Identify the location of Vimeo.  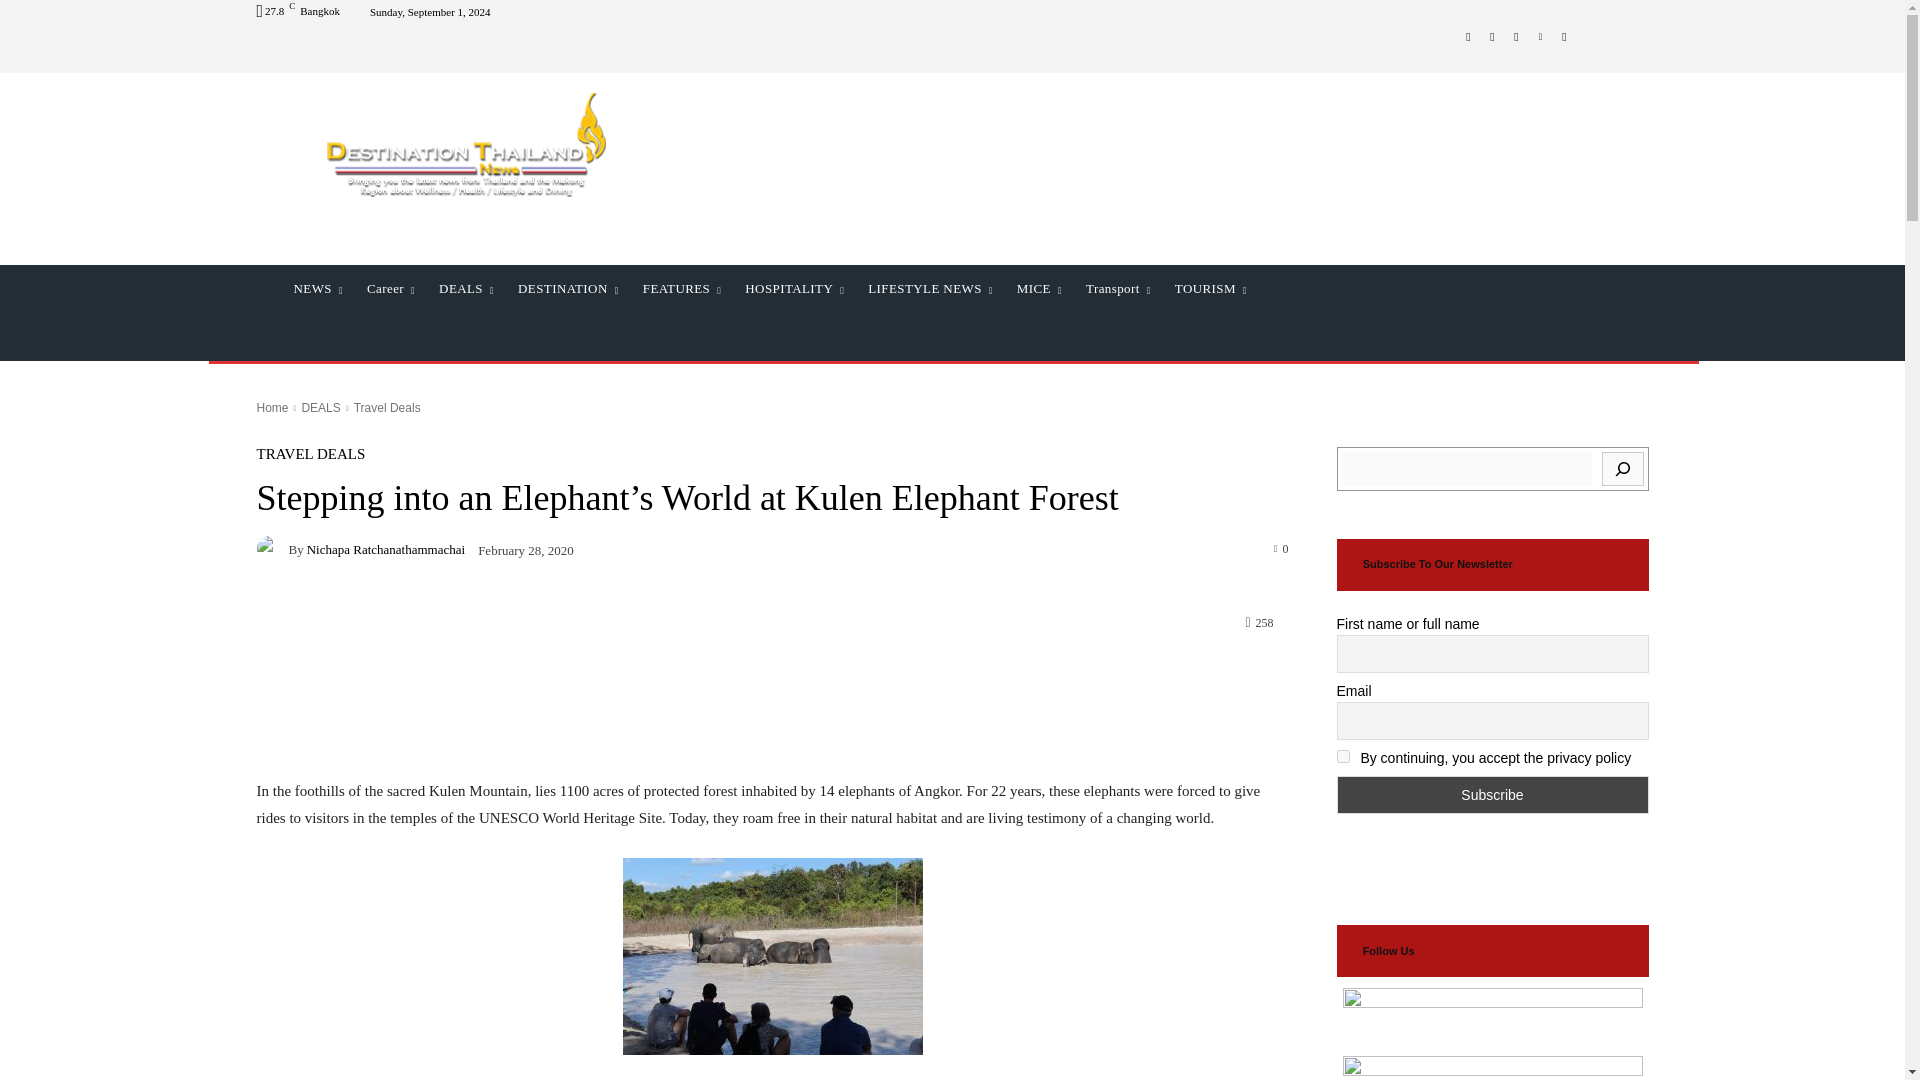
(1540, 35).